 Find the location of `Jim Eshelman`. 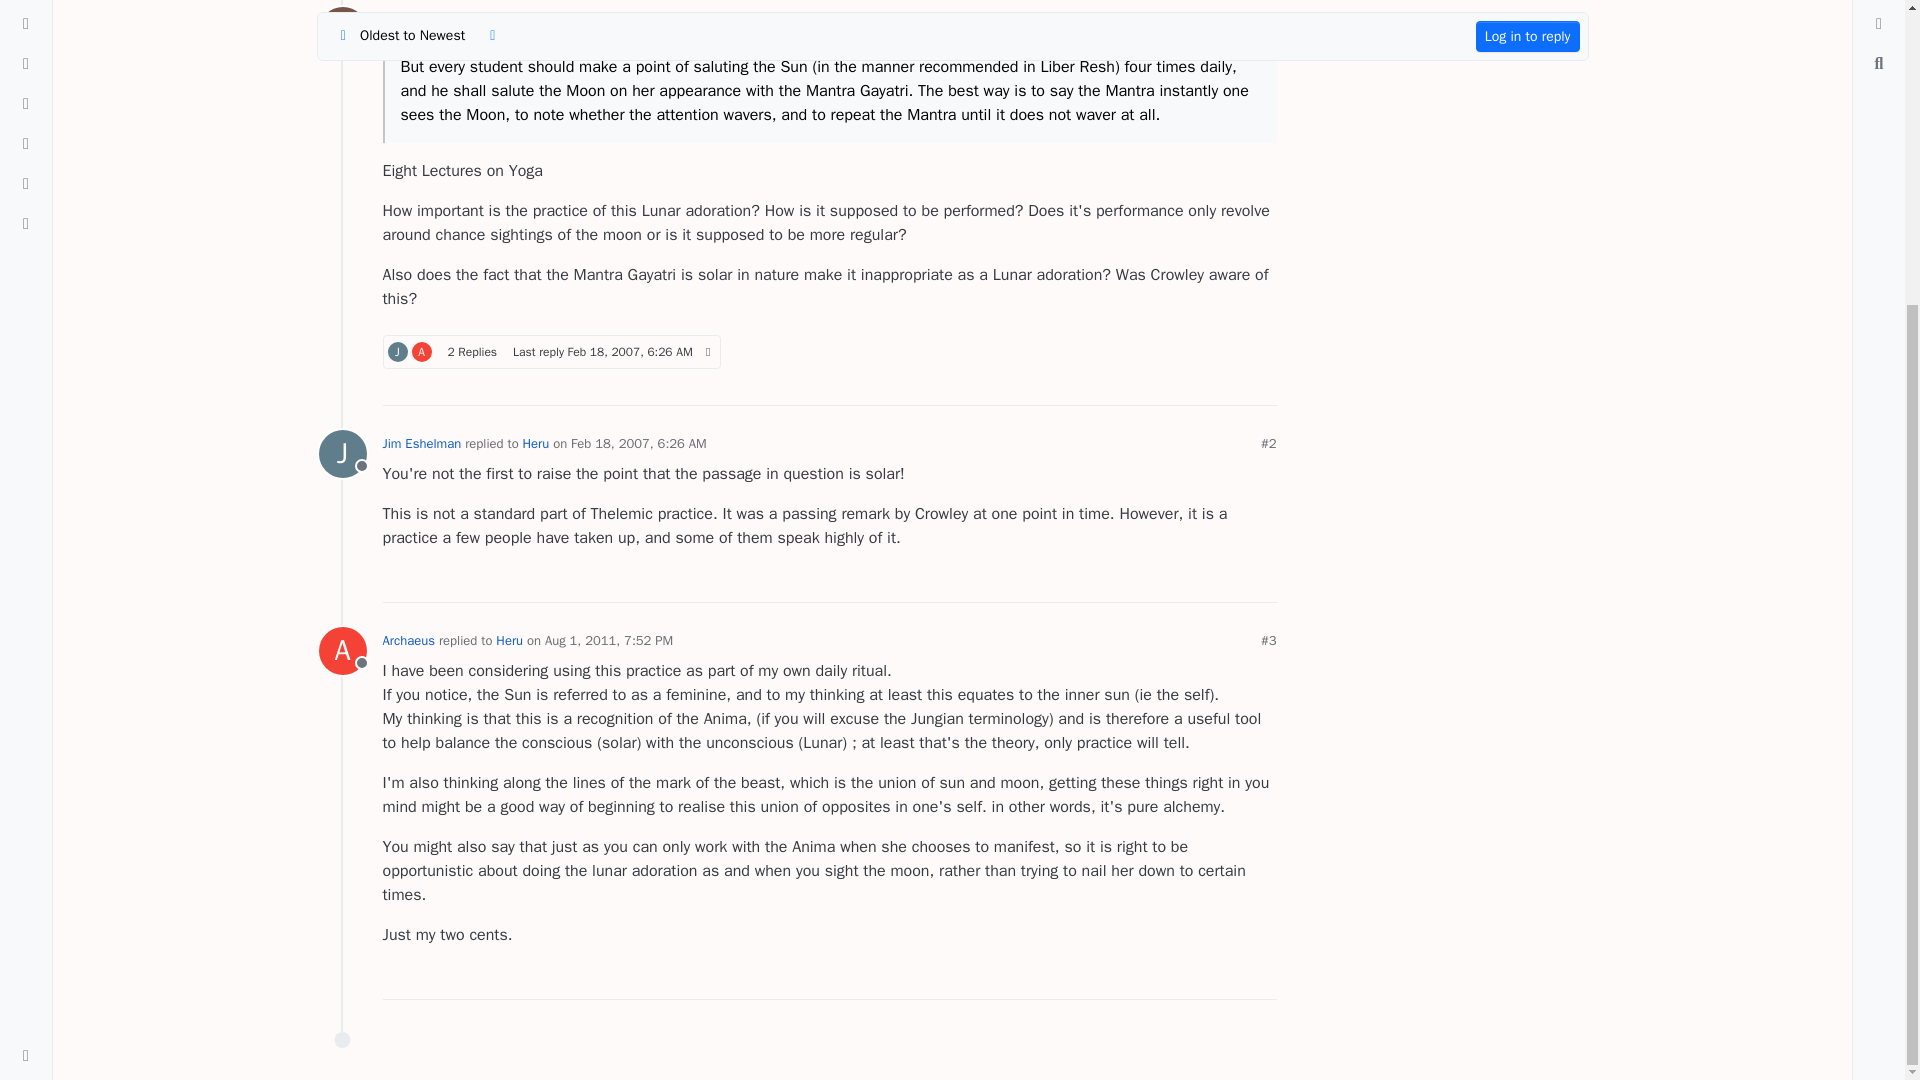

Jim Eshelman is located at coordinates (422, 352).